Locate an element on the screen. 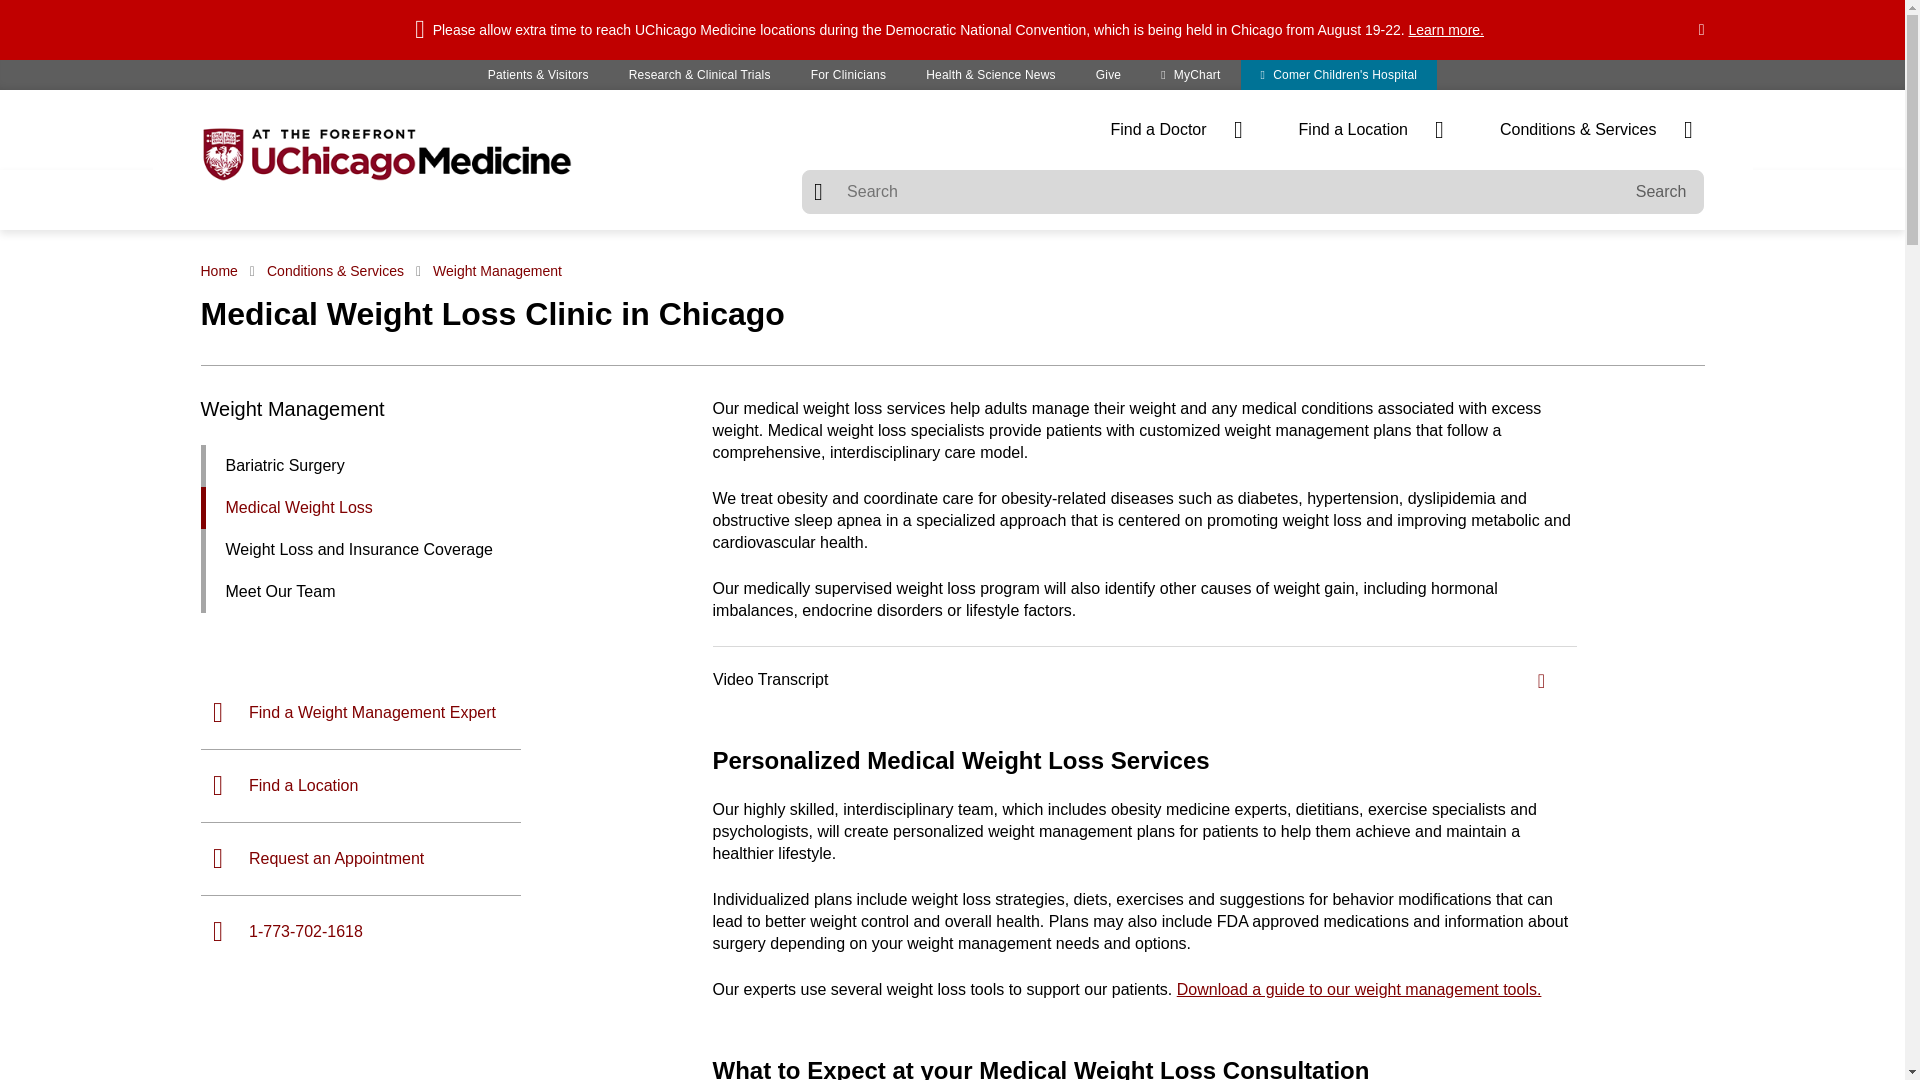  For Clinicians is located at coordinates (848, 74).